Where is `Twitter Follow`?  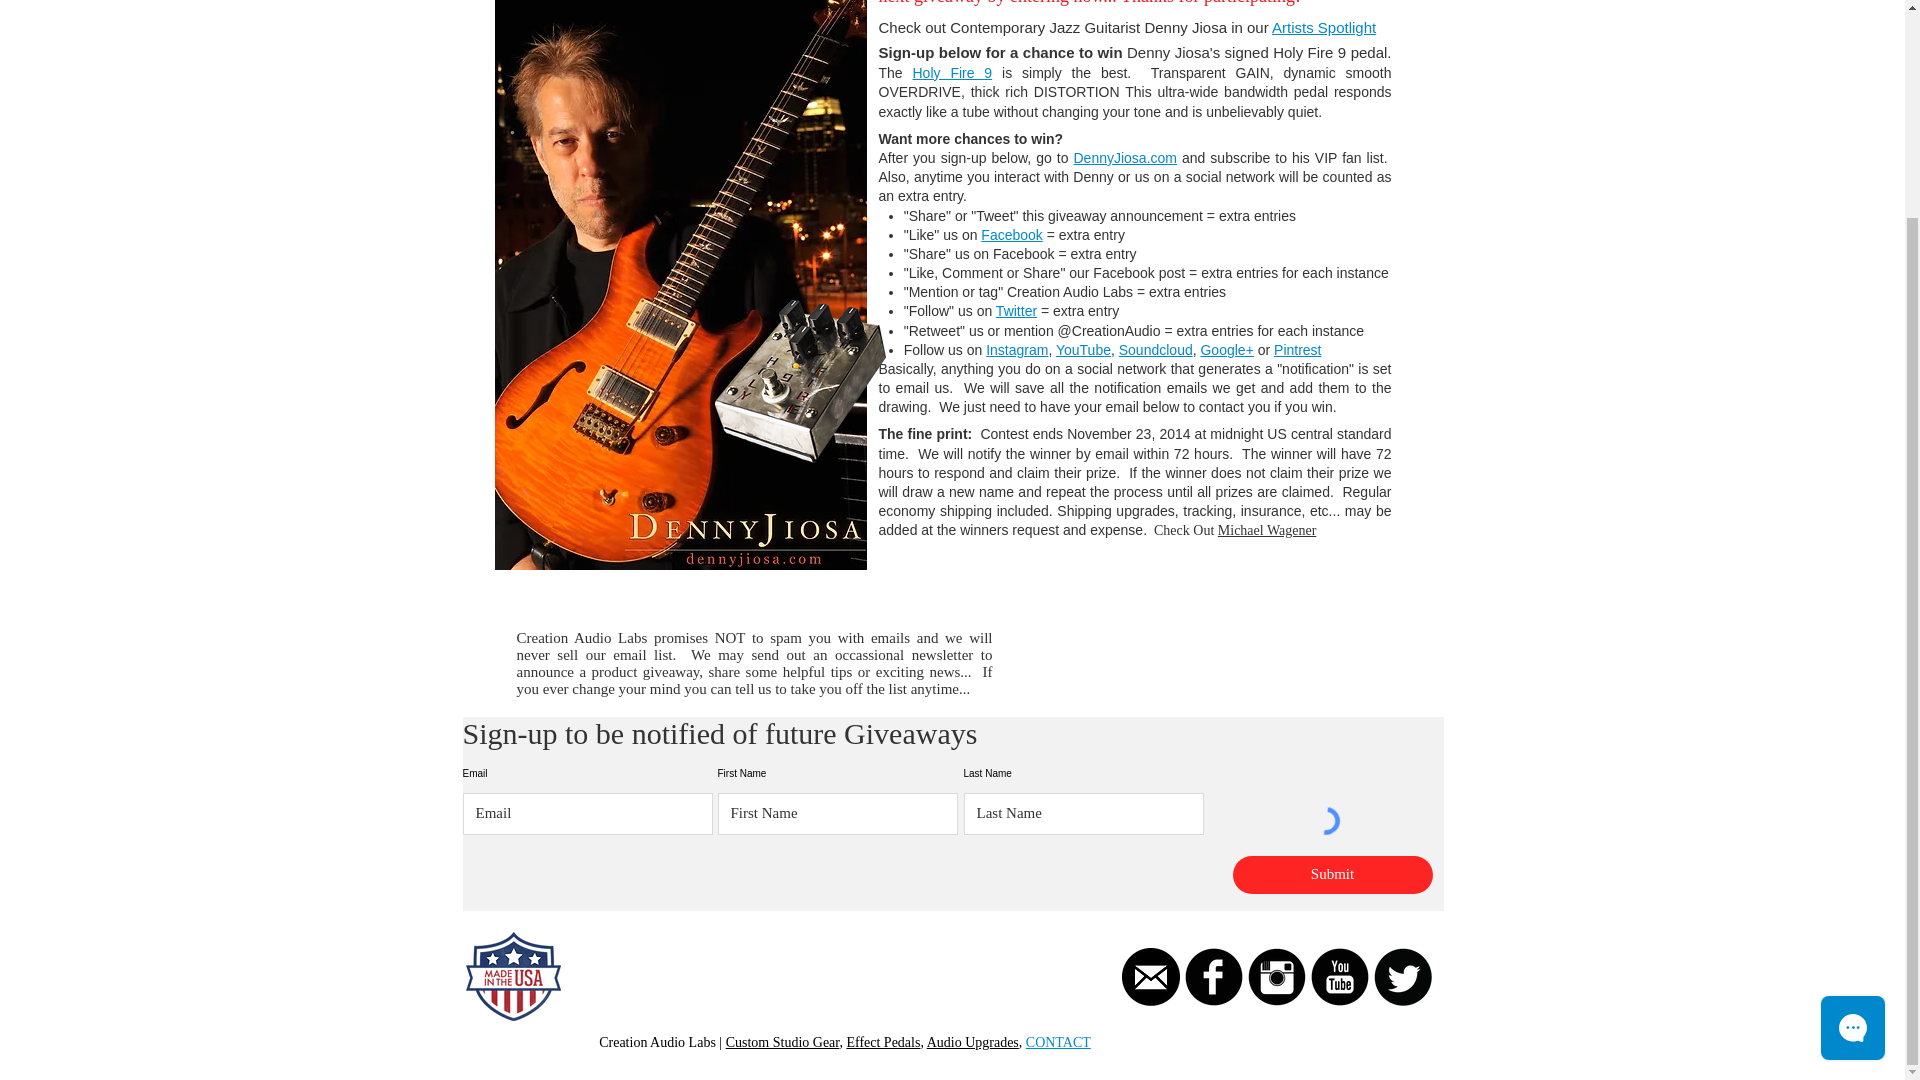 Twitter Follow is located at coordinates (698, 1012).